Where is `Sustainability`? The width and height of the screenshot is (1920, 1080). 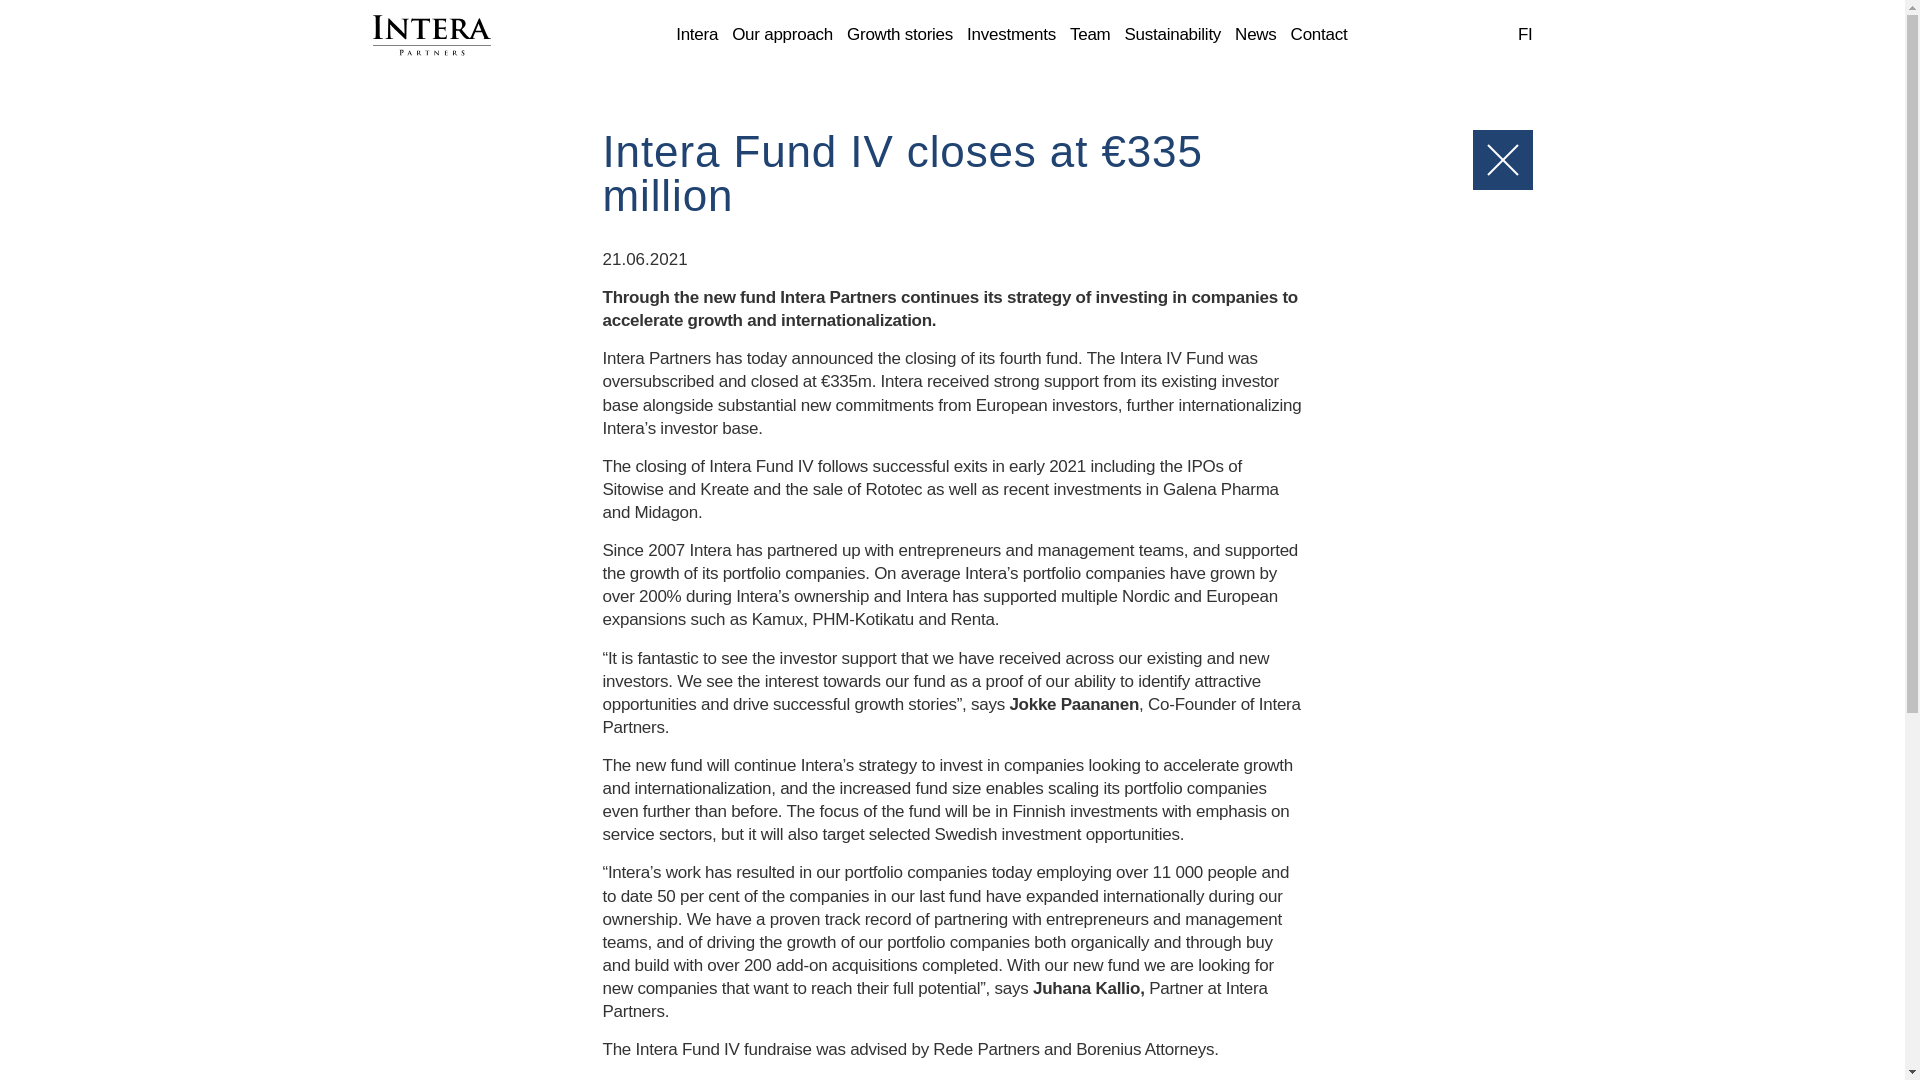
Sustainability is located at coordinates (1172, 35).